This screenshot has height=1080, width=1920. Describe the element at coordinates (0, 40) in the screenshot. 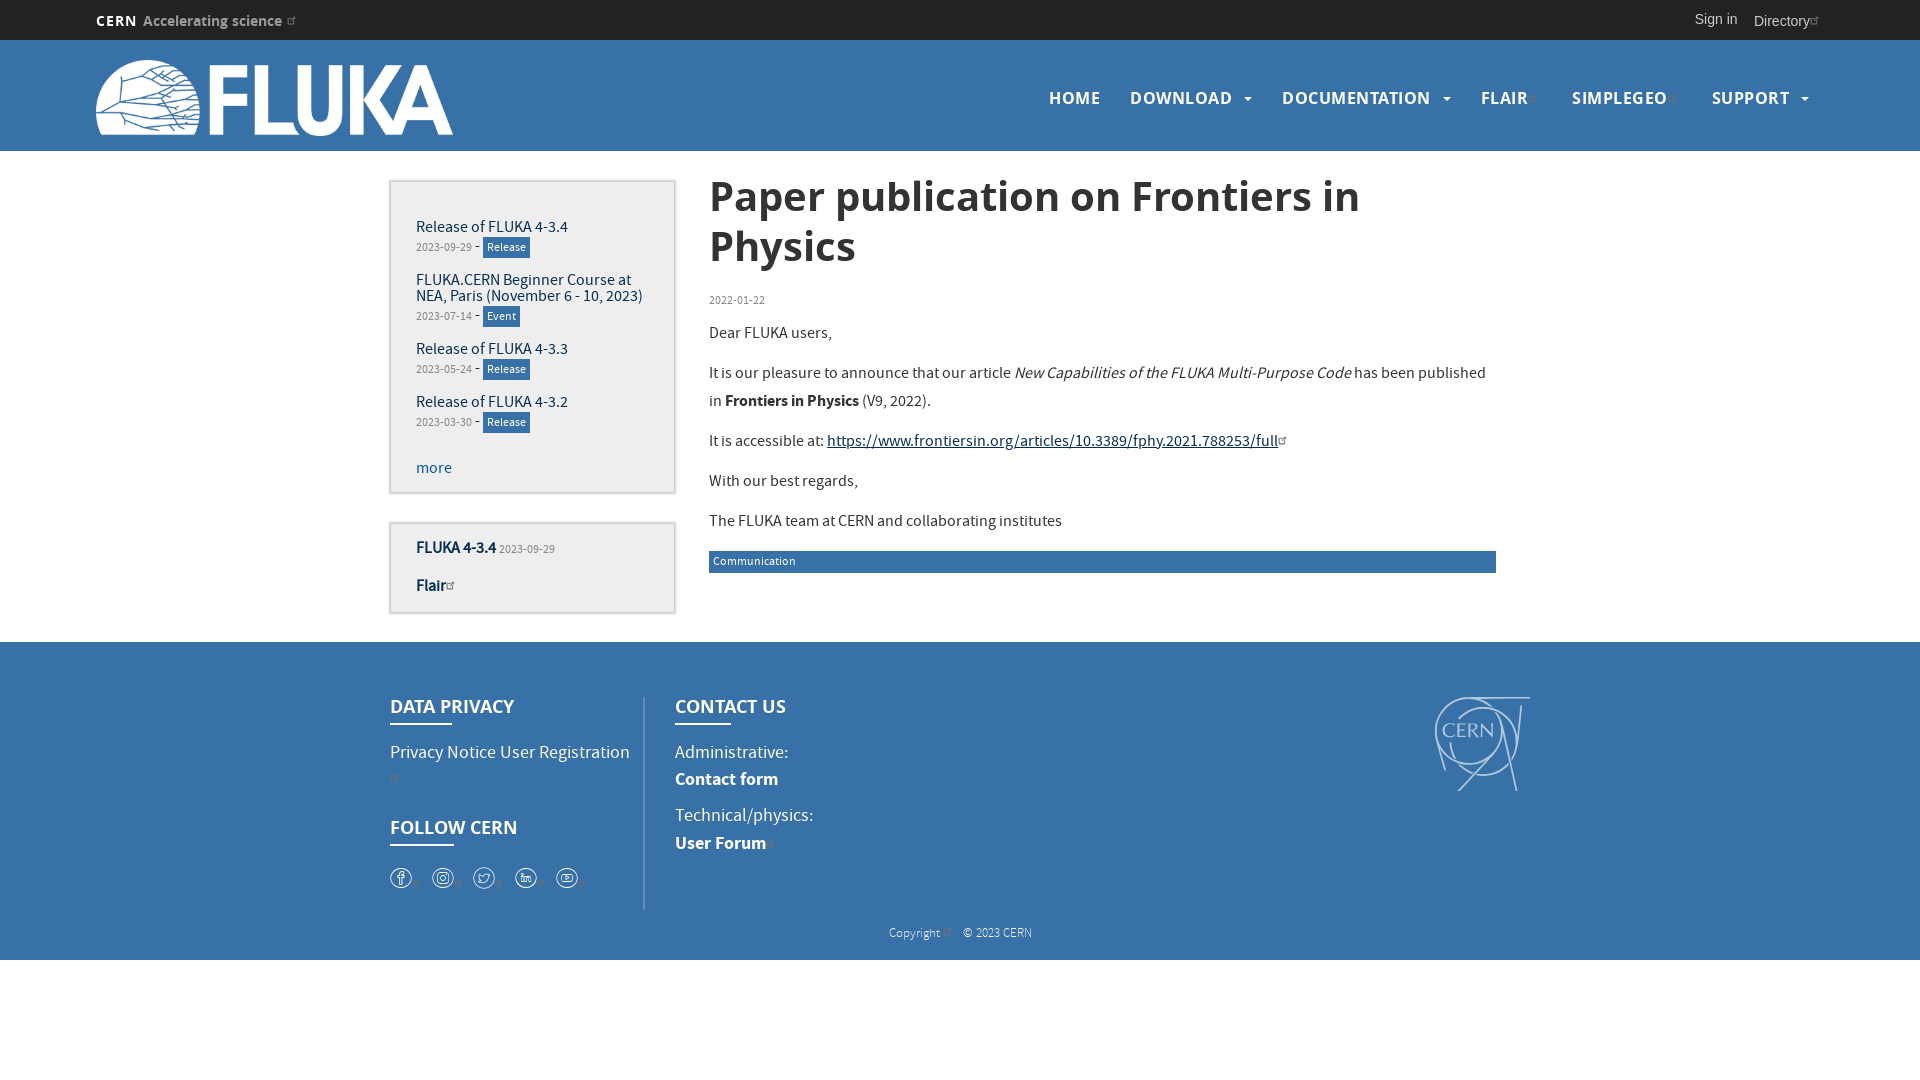

I see `Skip to main content` at that location.